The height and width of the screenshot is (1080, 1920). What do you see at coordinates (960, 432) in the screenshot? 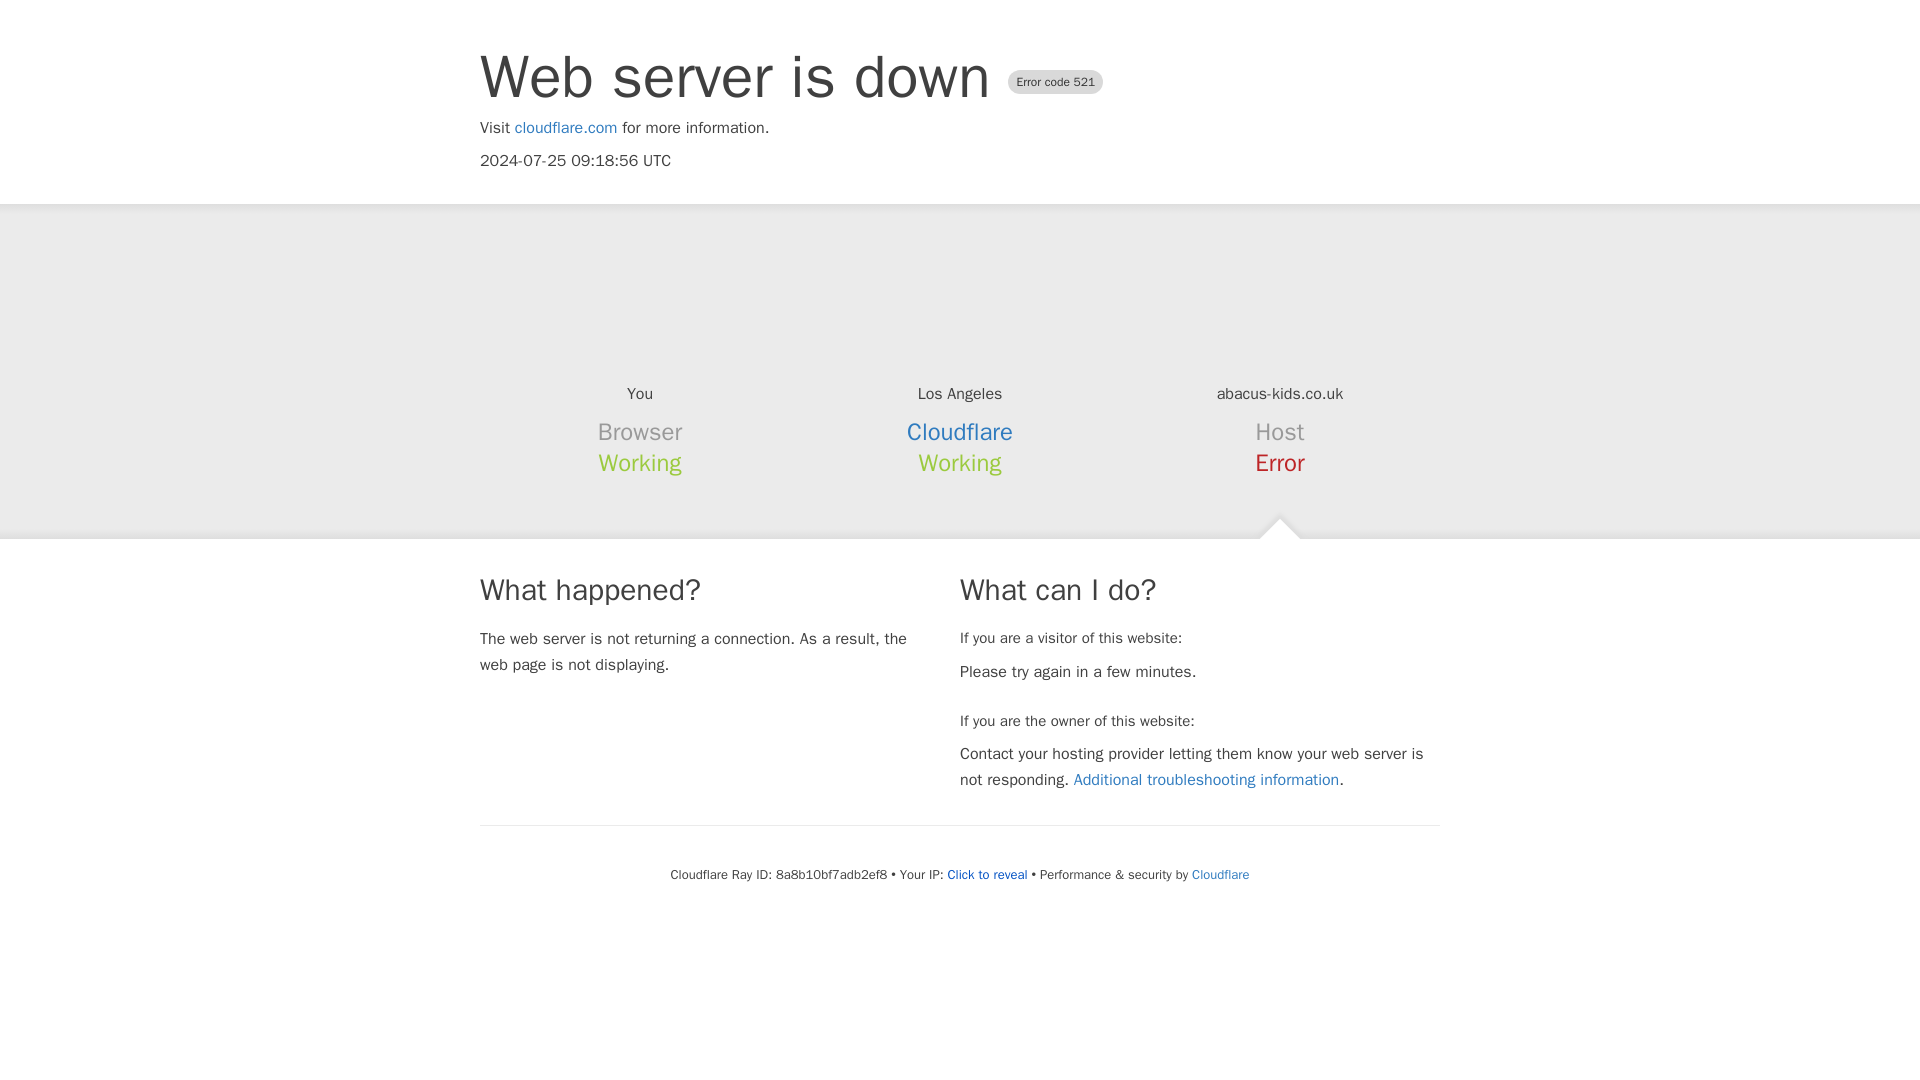
I see `Cloudflare` at bounding box center [960, 432].